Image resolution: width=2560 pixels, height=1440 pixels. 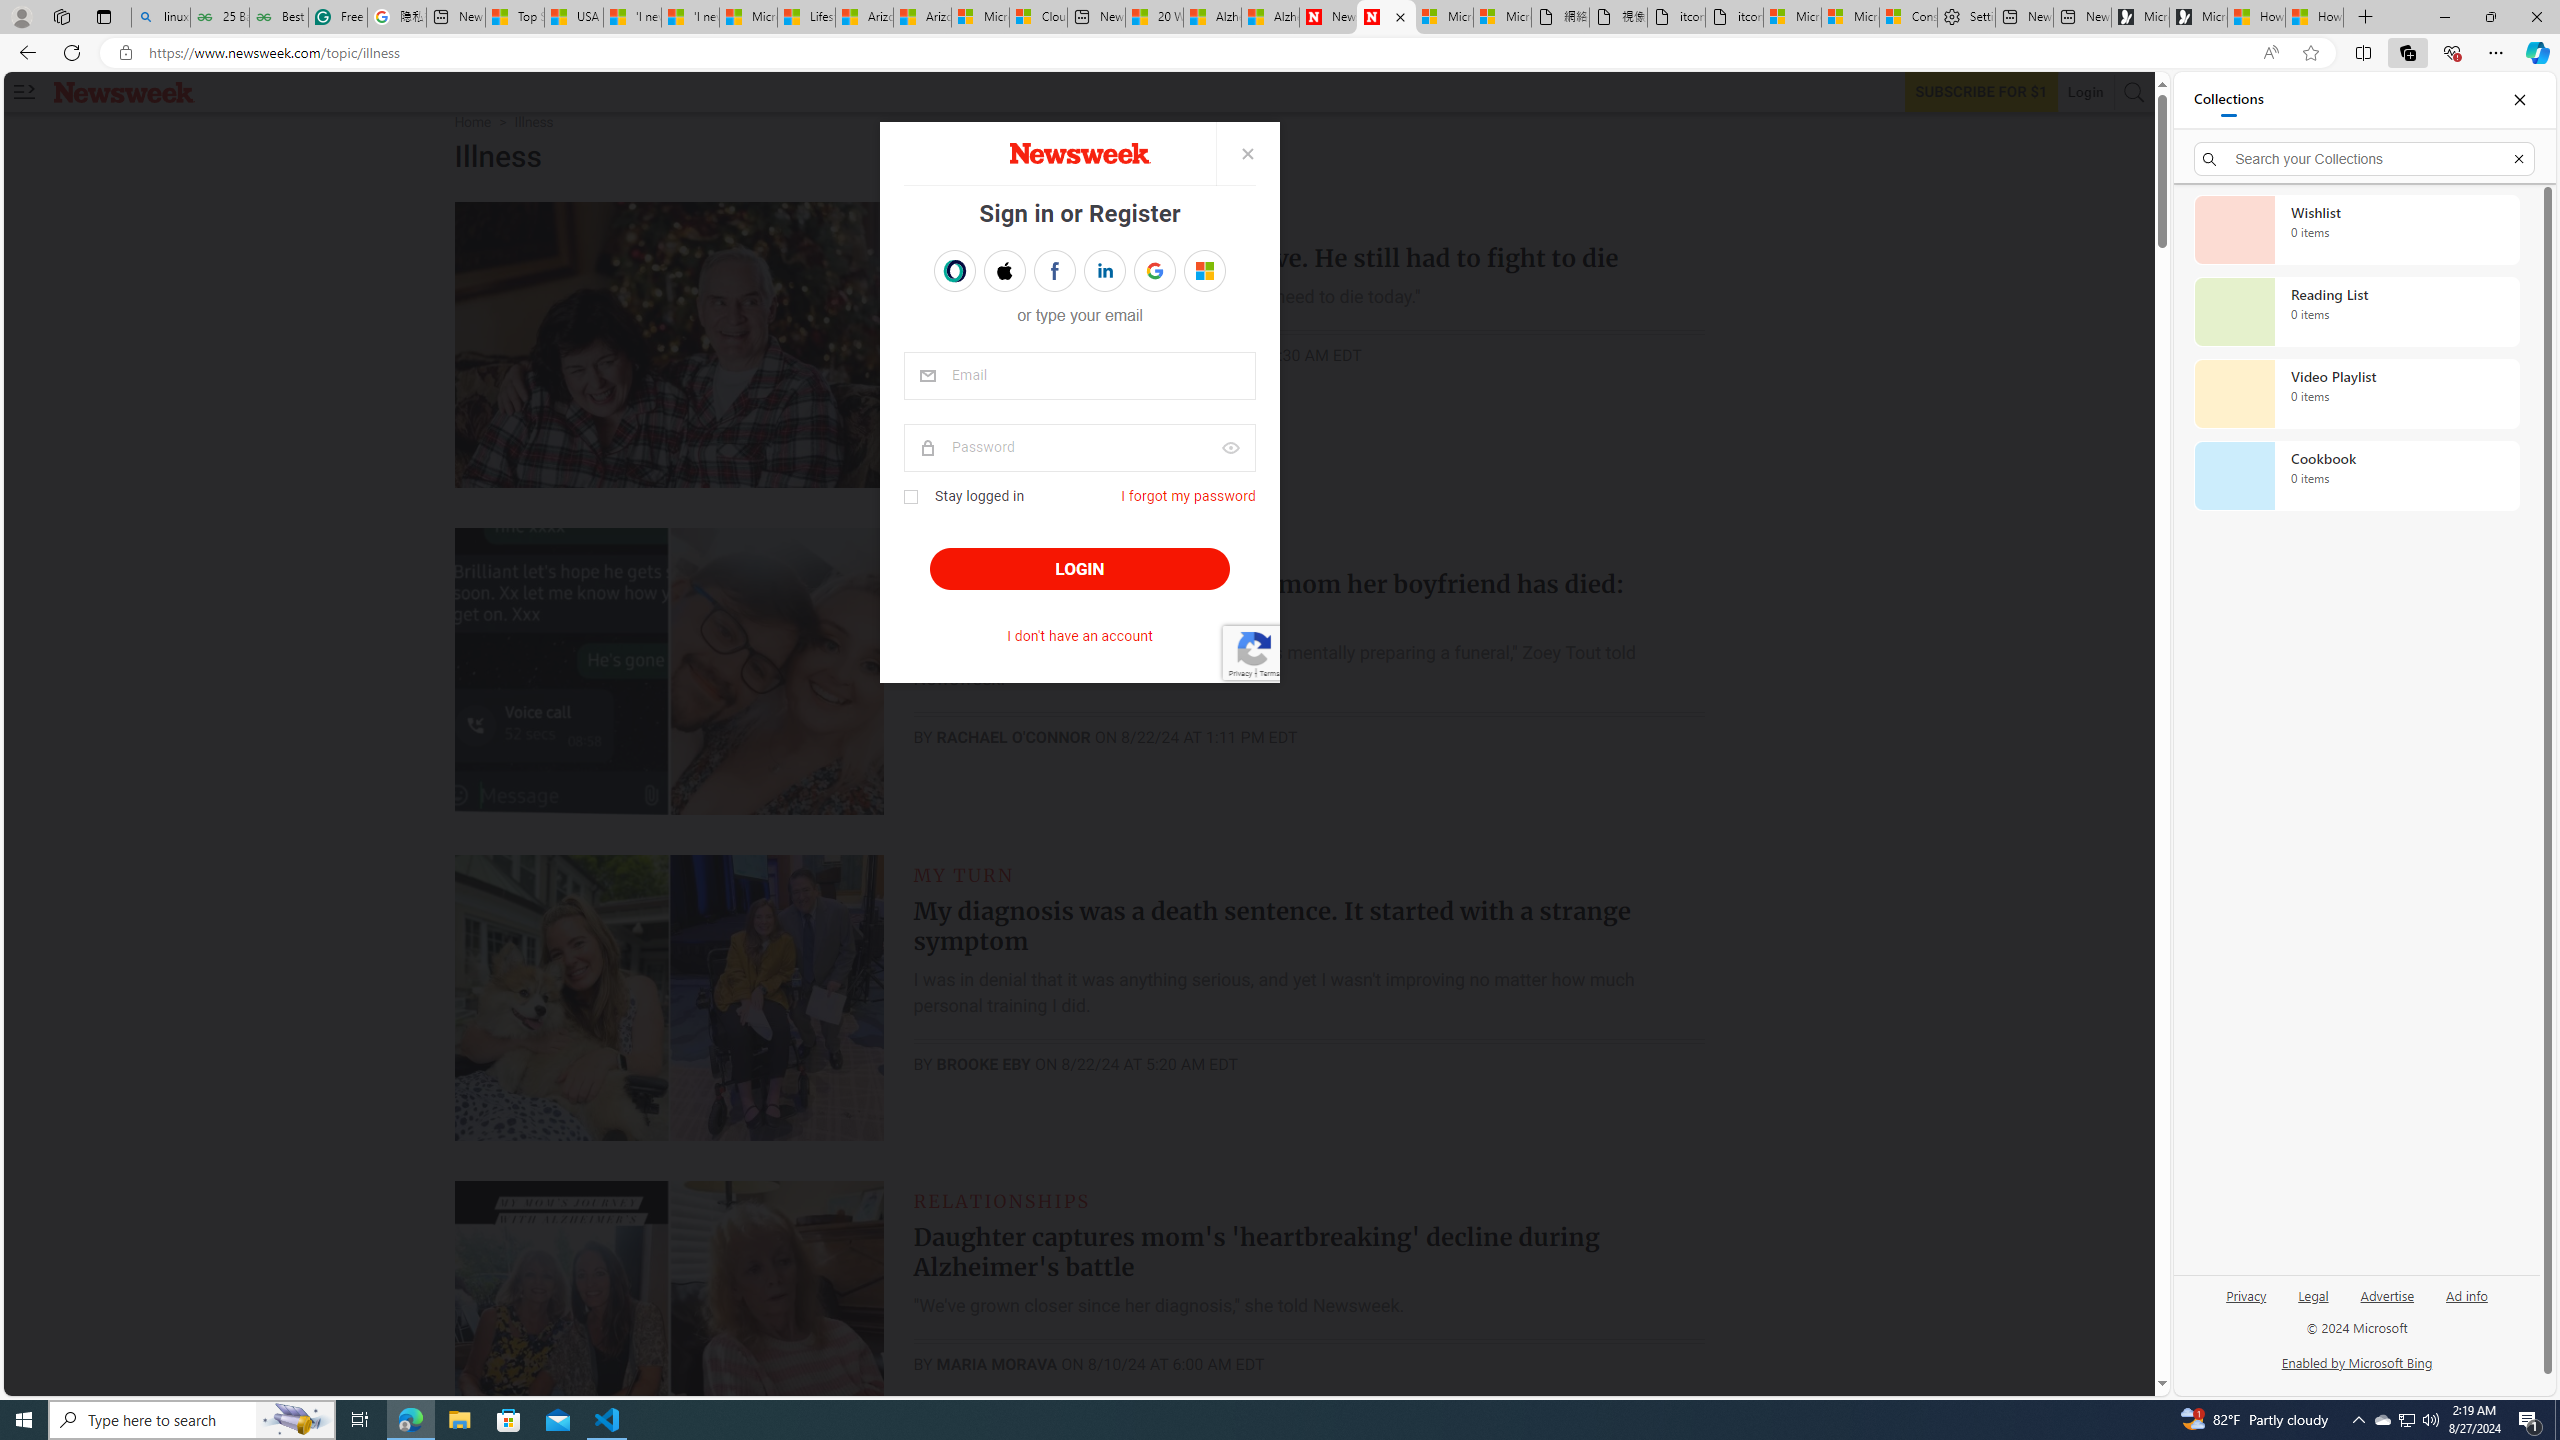 I want to click on USA TODAY - MSN, so click(x=573, y=17).